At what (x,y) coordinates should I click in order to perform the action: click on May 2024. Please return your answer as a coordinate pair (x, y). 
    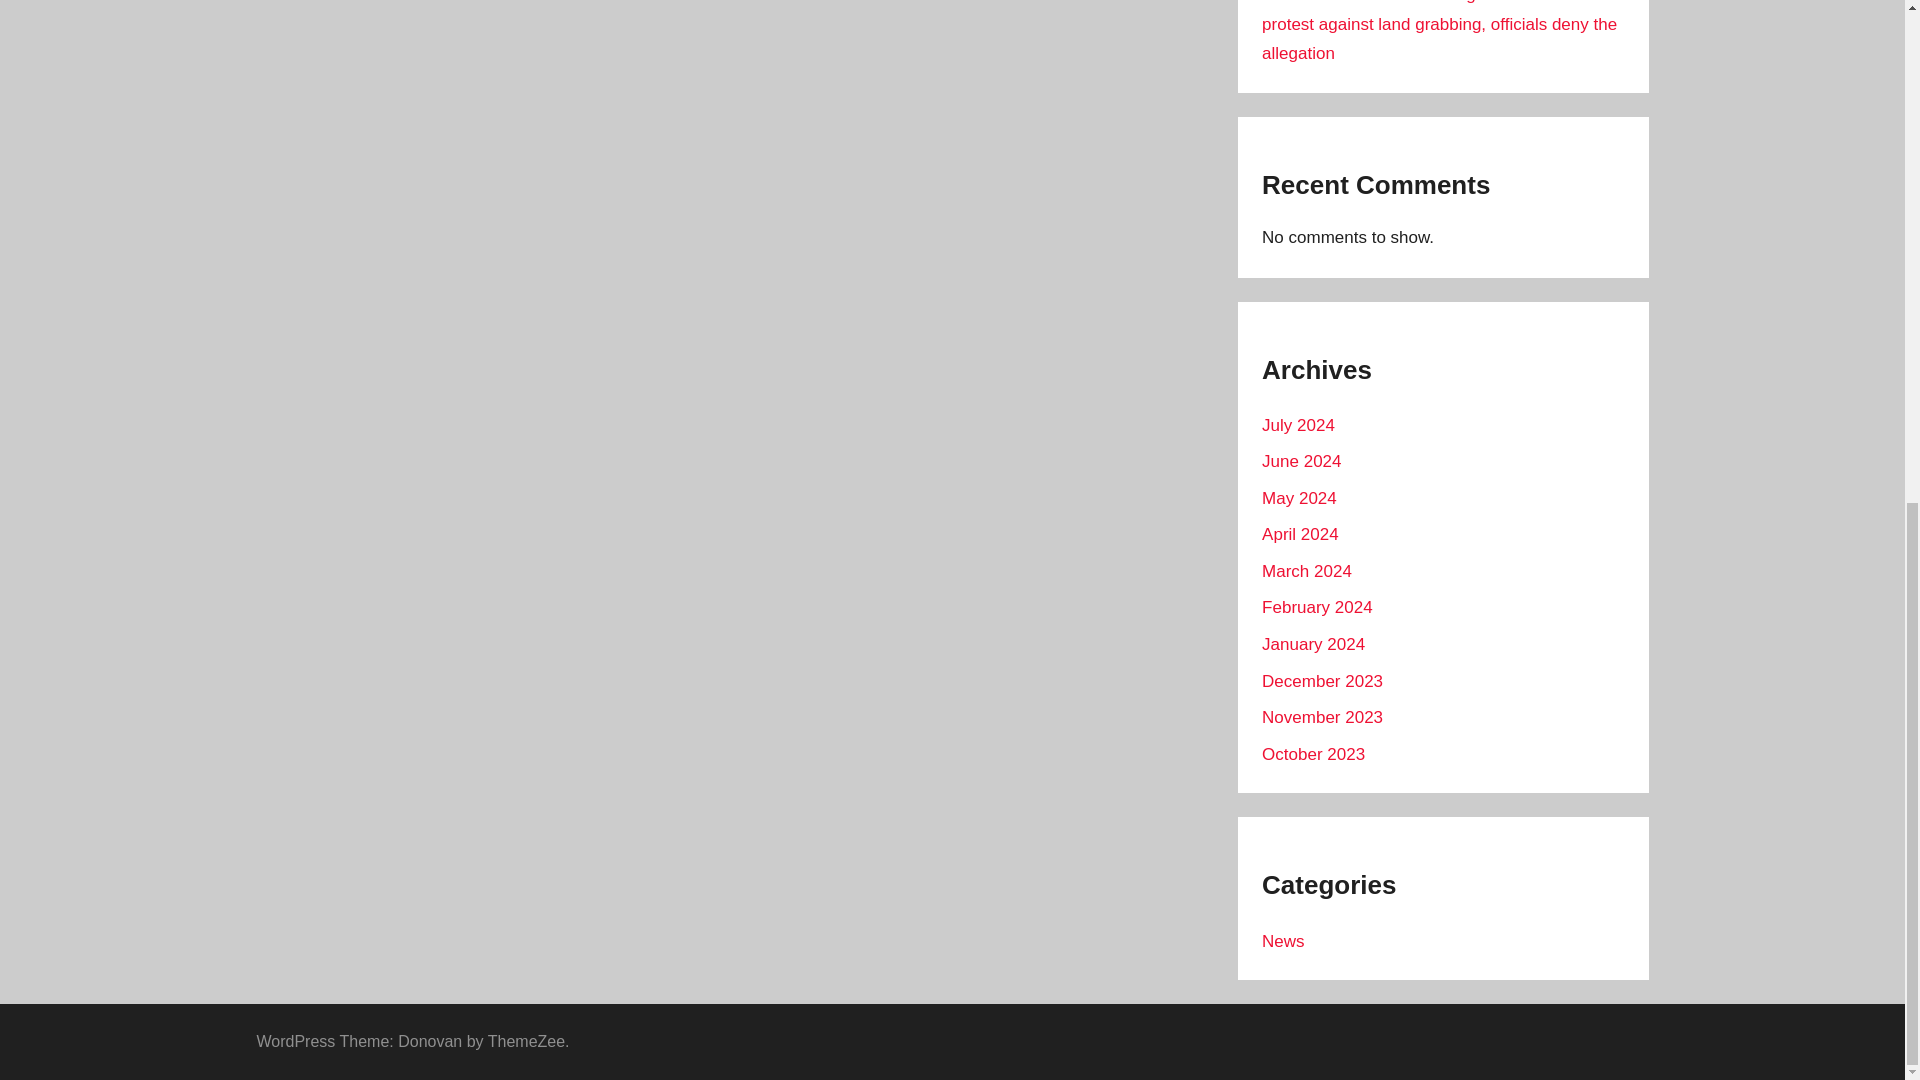
    Looking at the image, I should click on (1298, 498).